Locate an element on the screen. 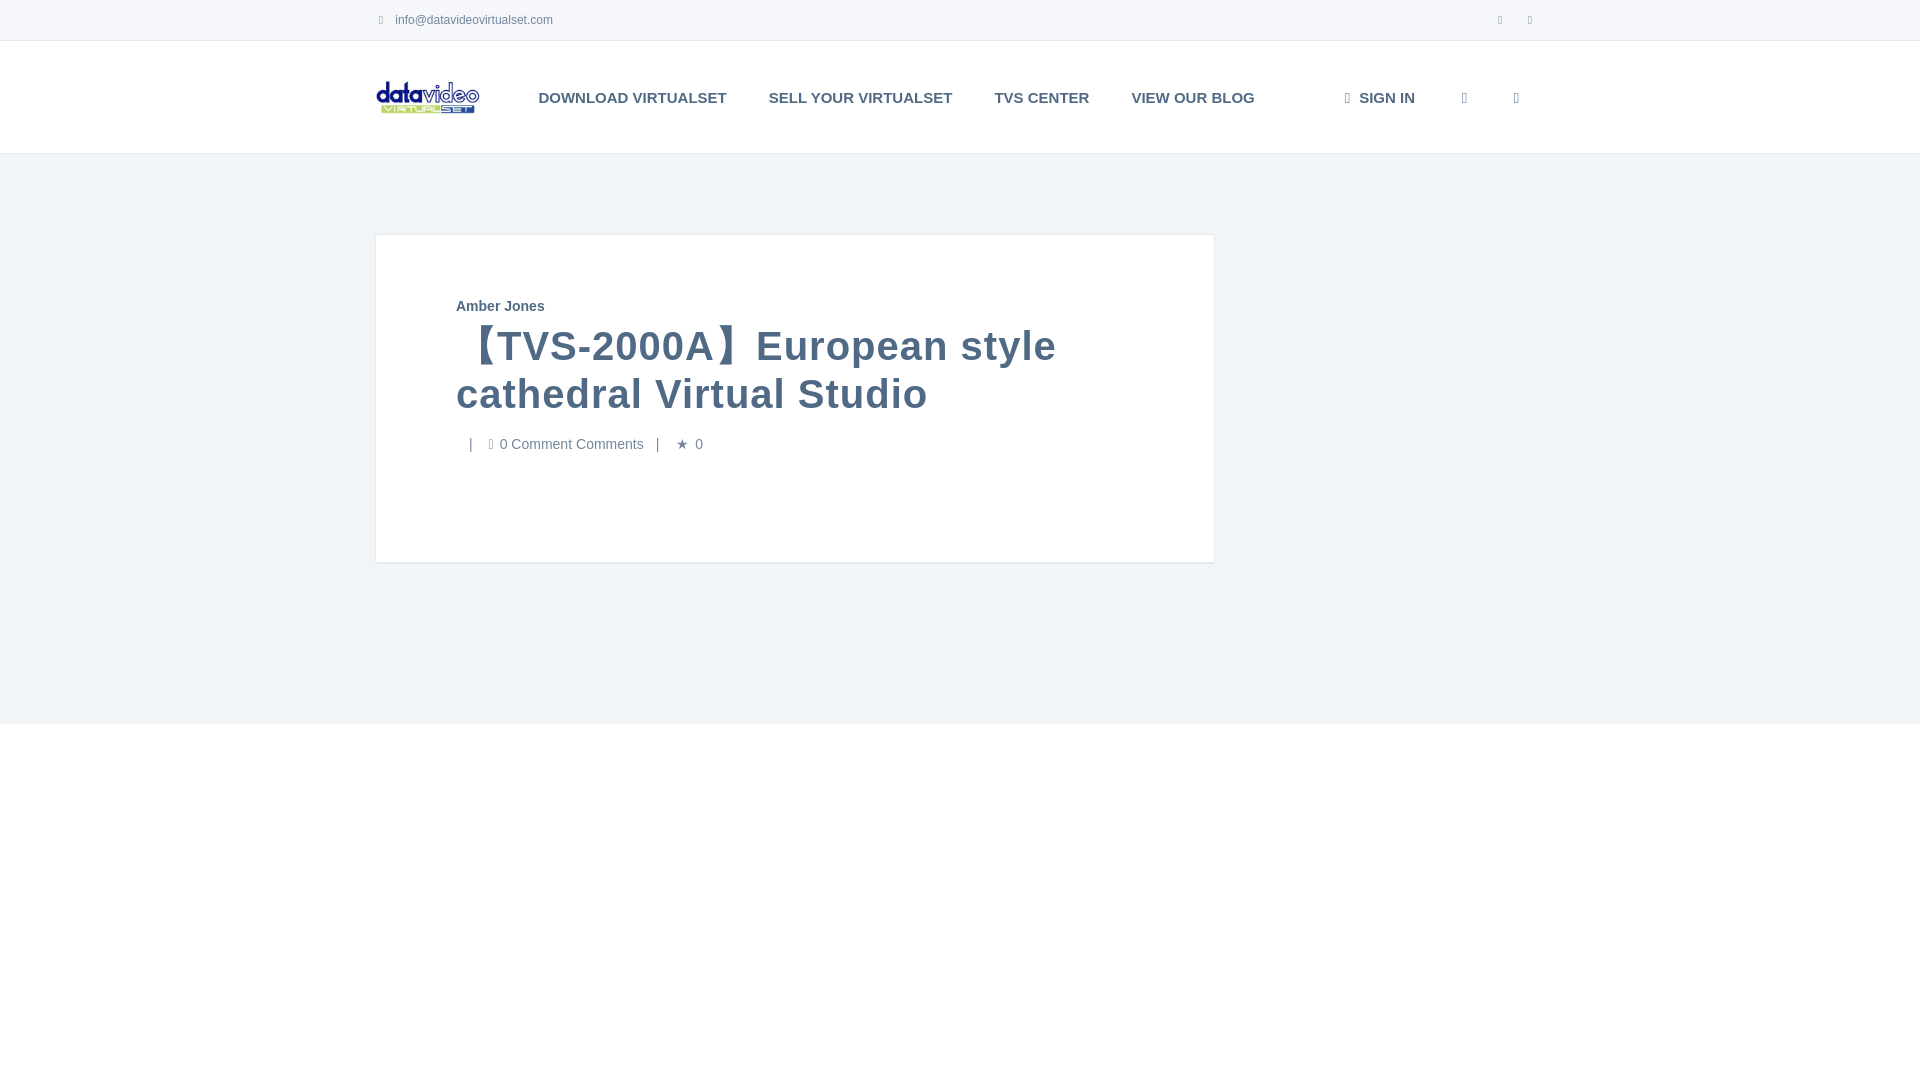 The width and height of the screenshot is (1920, 1080). DOWNLOAD VIRTUALSET is located at coordinates (631, 98).